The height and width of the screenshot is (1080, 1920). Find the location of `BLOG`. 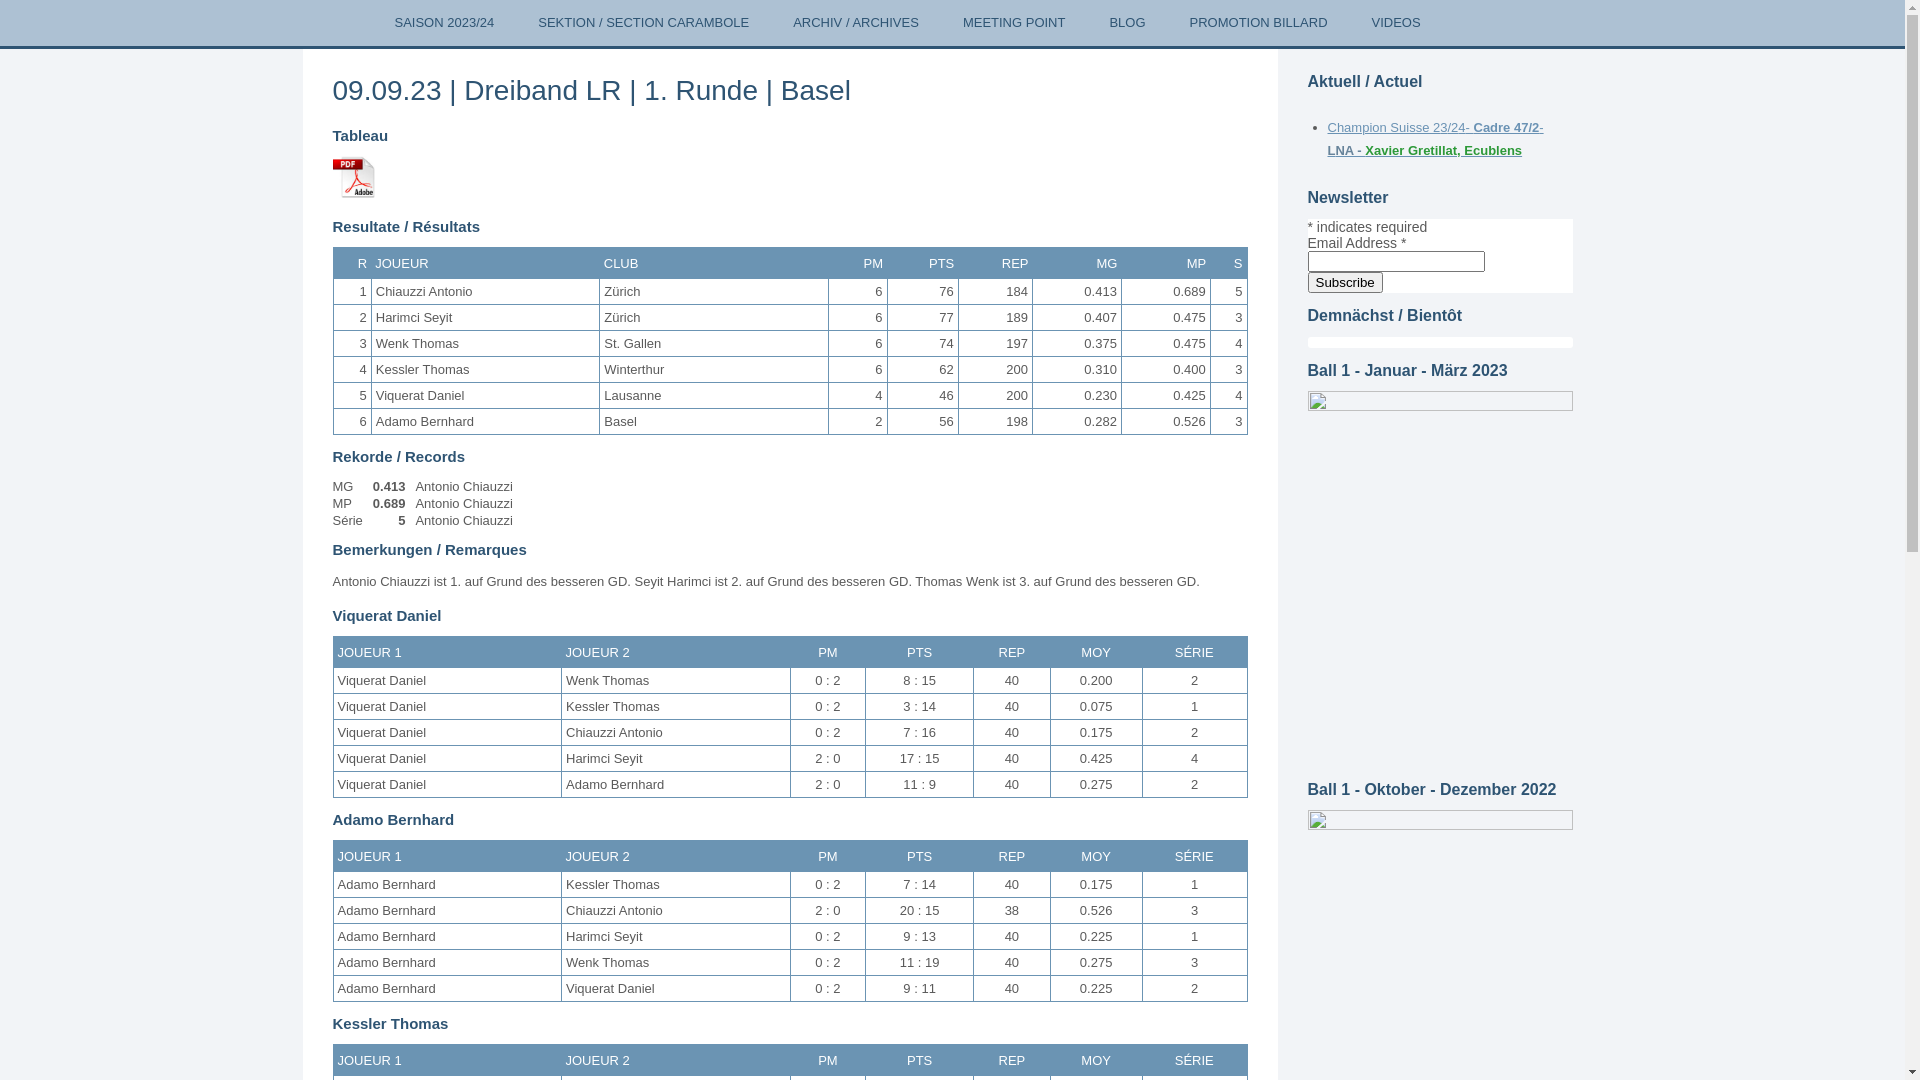

BLOG is located at coordinates (1127, 23).